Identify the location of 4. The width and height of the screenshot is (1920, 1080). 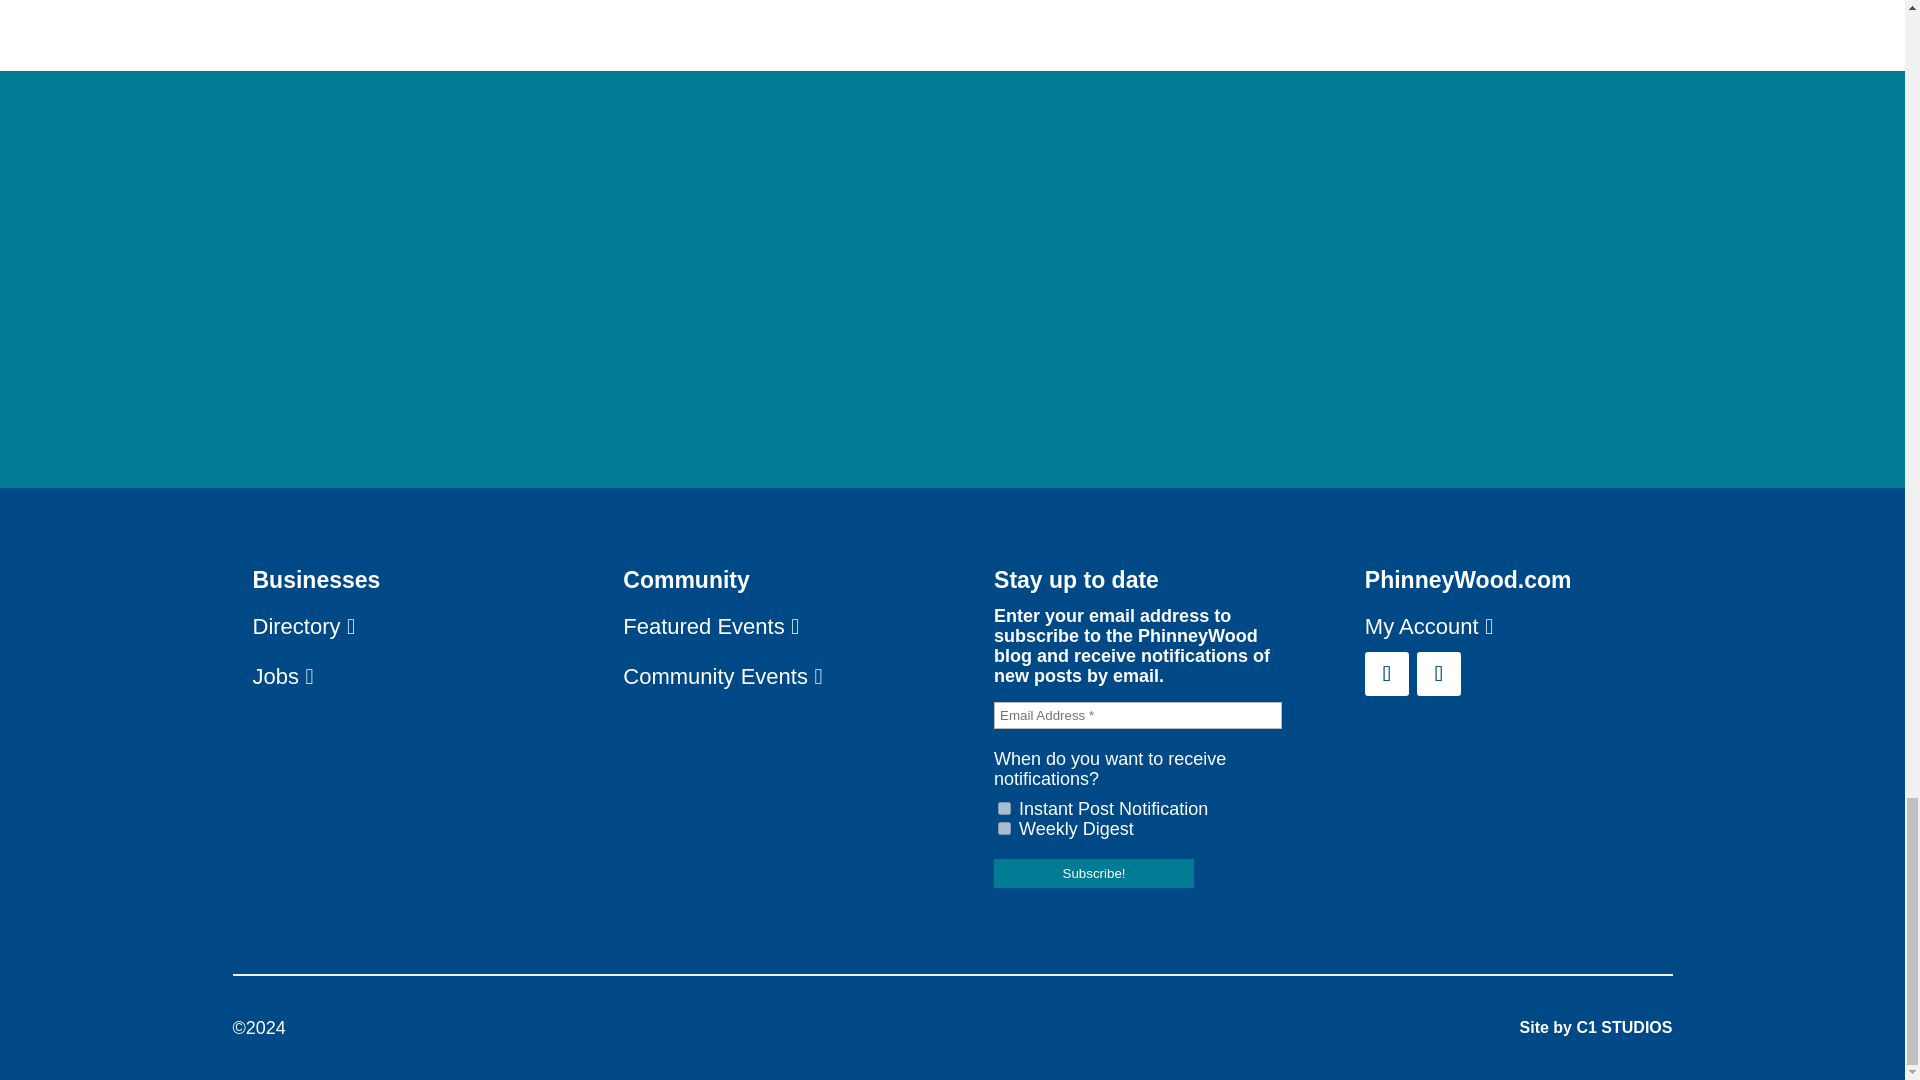
(1004, 808).